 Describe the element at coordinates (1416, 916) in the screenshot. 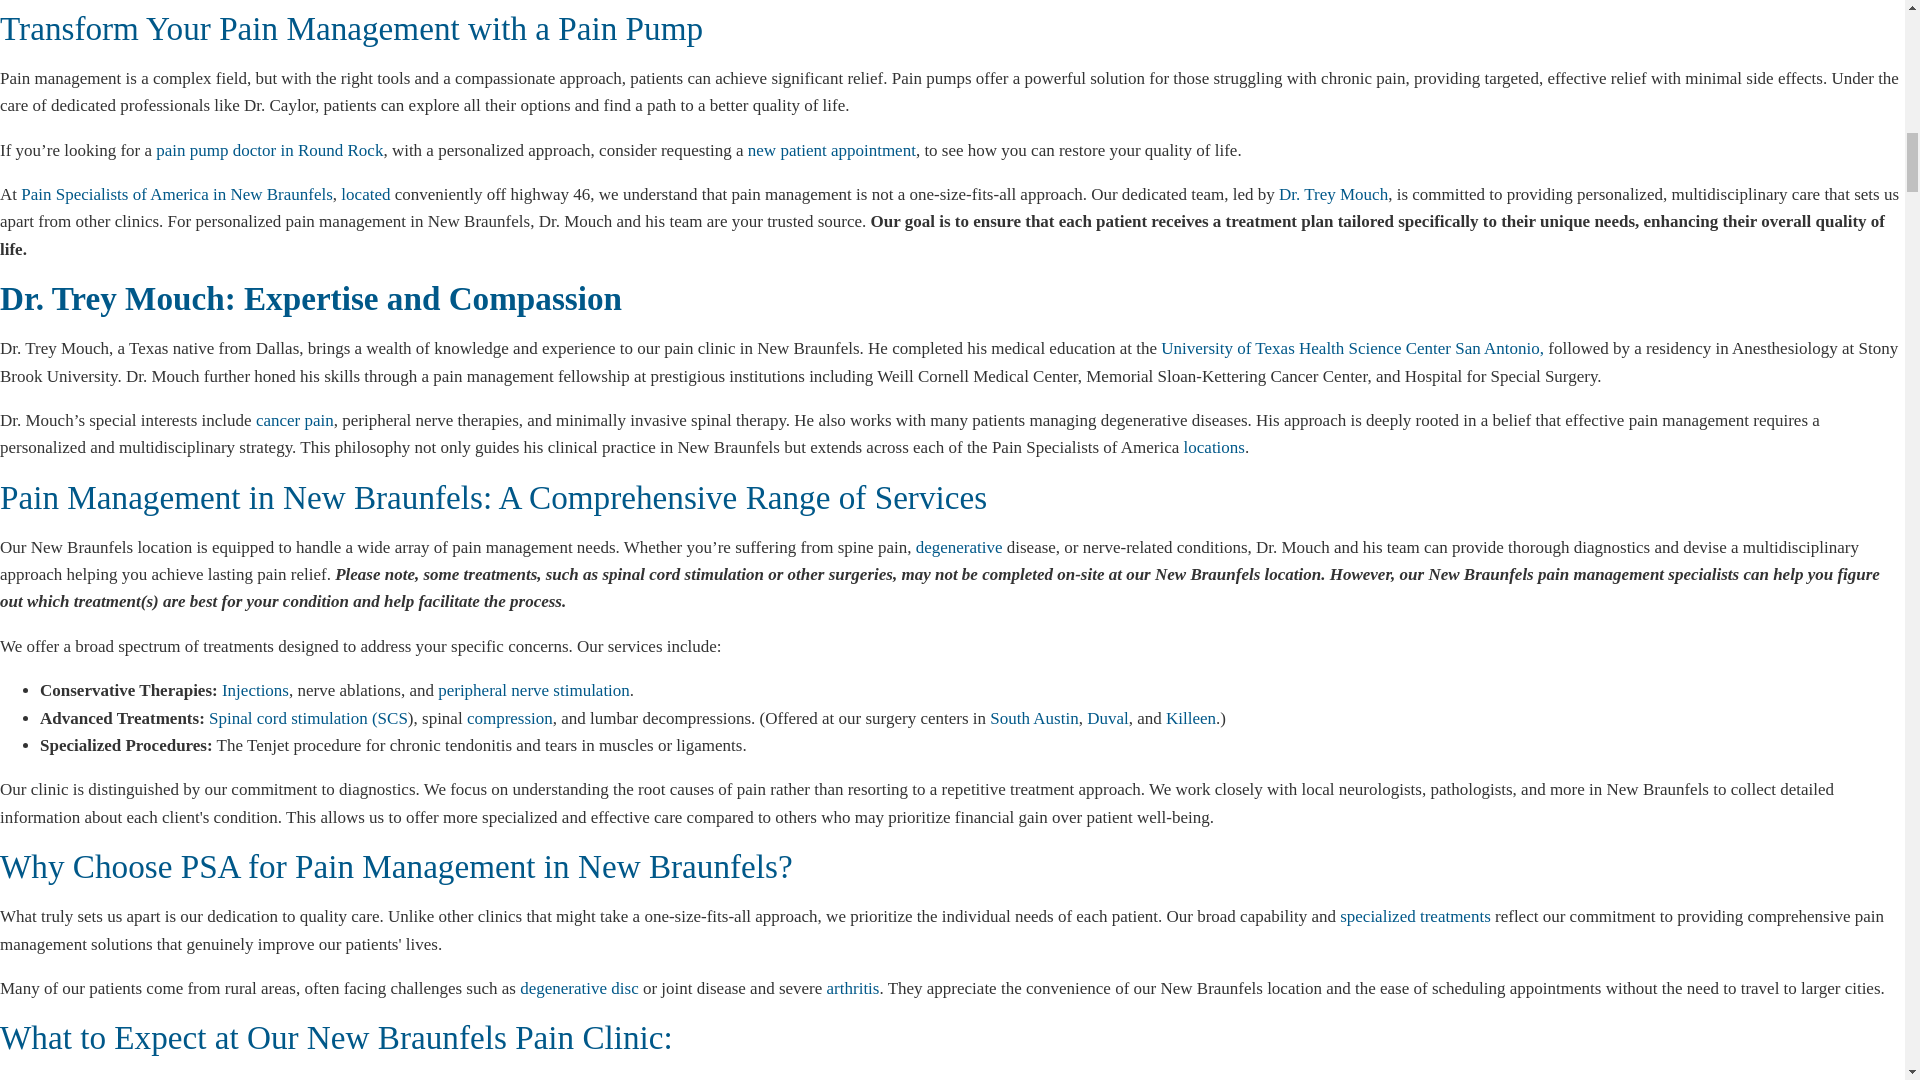

I see `specialized treatments` at that location.